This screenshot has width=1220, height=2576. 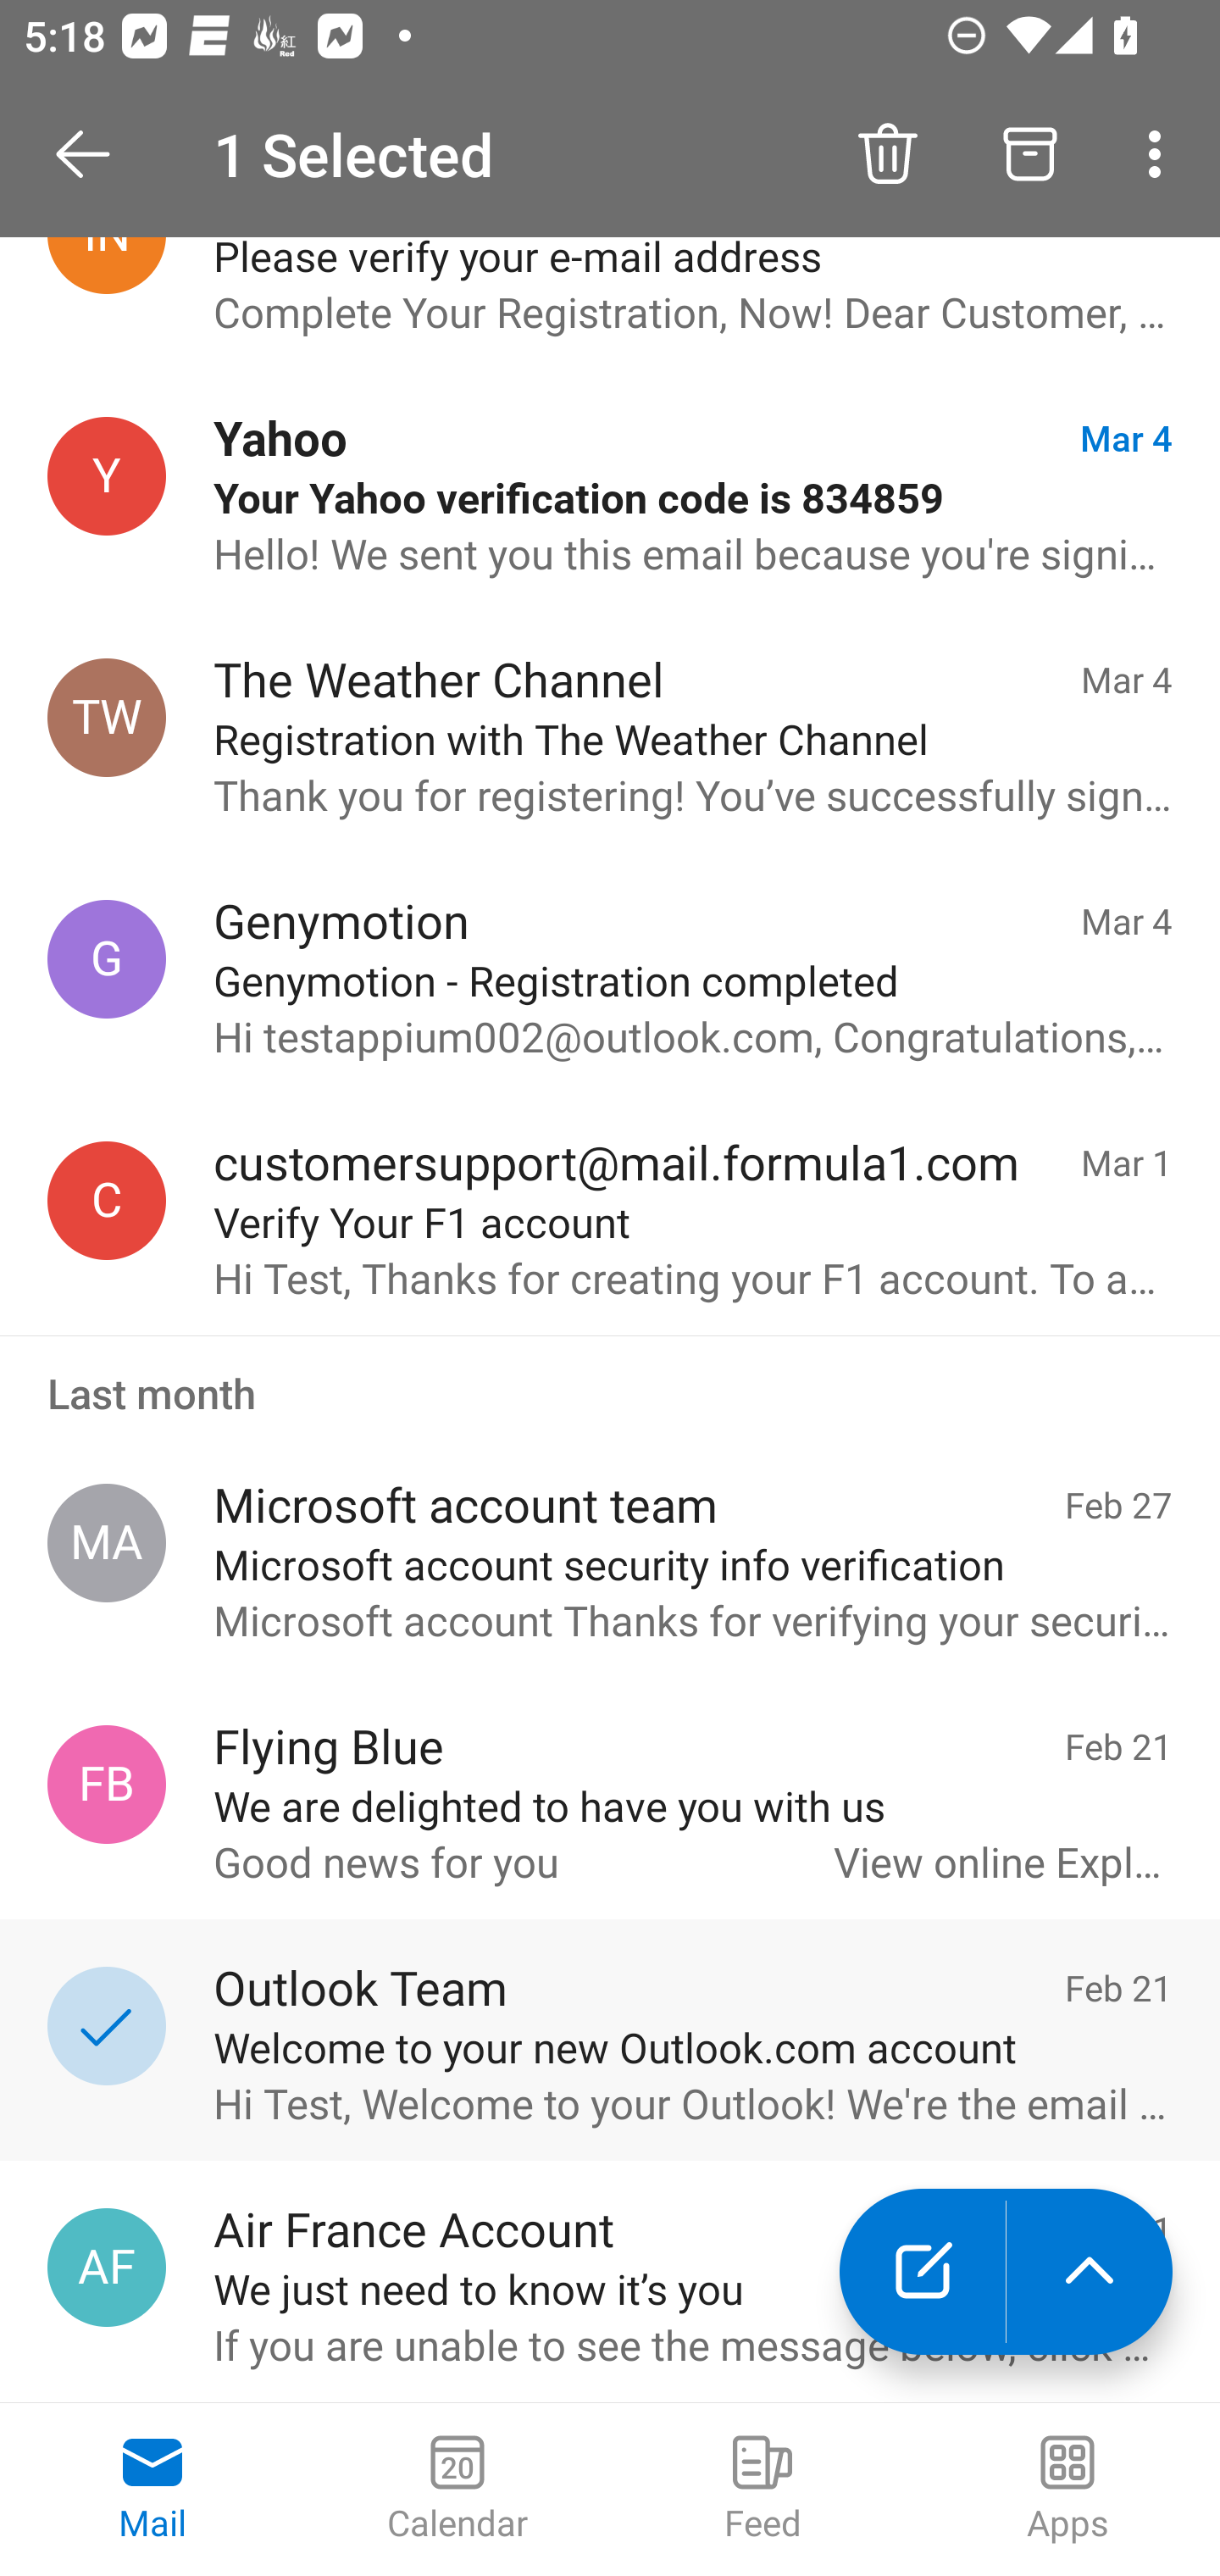 I want to click on New mail, so click(x=922, y=2272).